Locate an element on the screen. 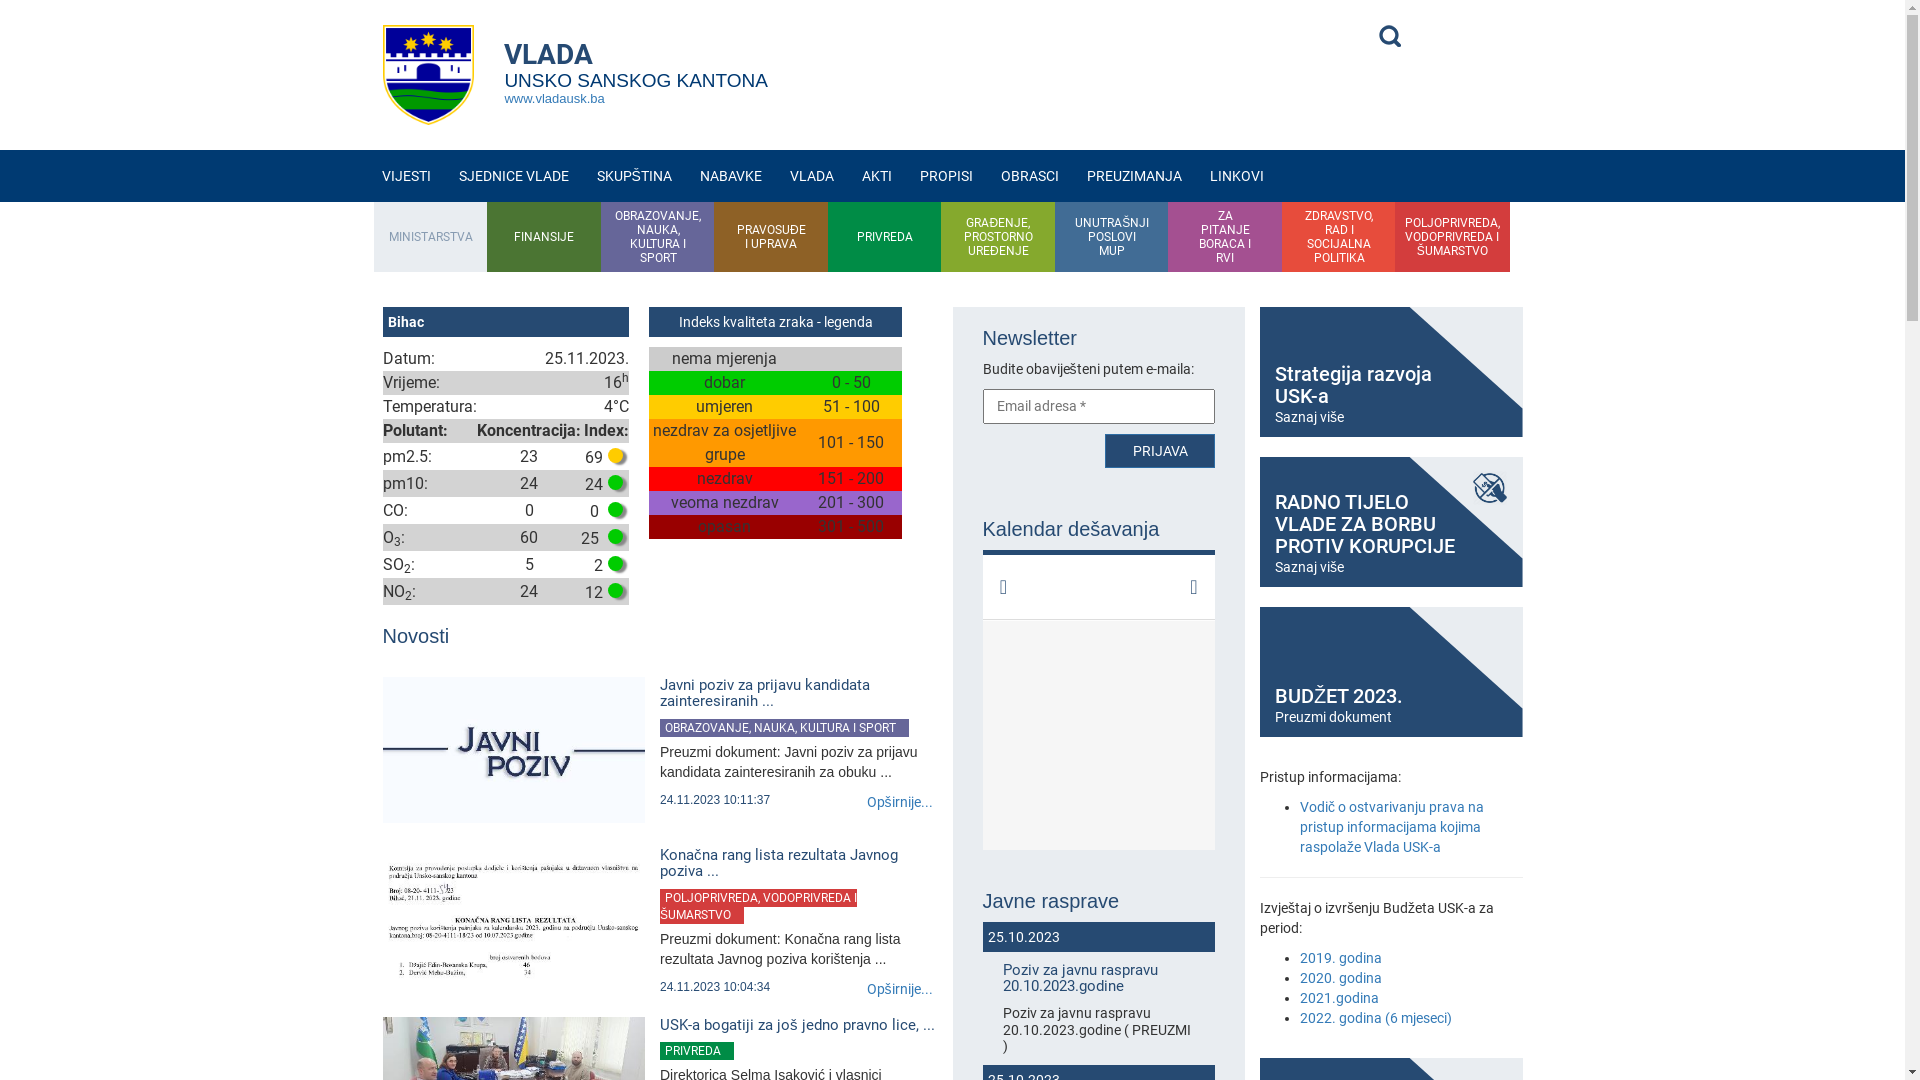  VLADA is located at coordinates (812, 176).